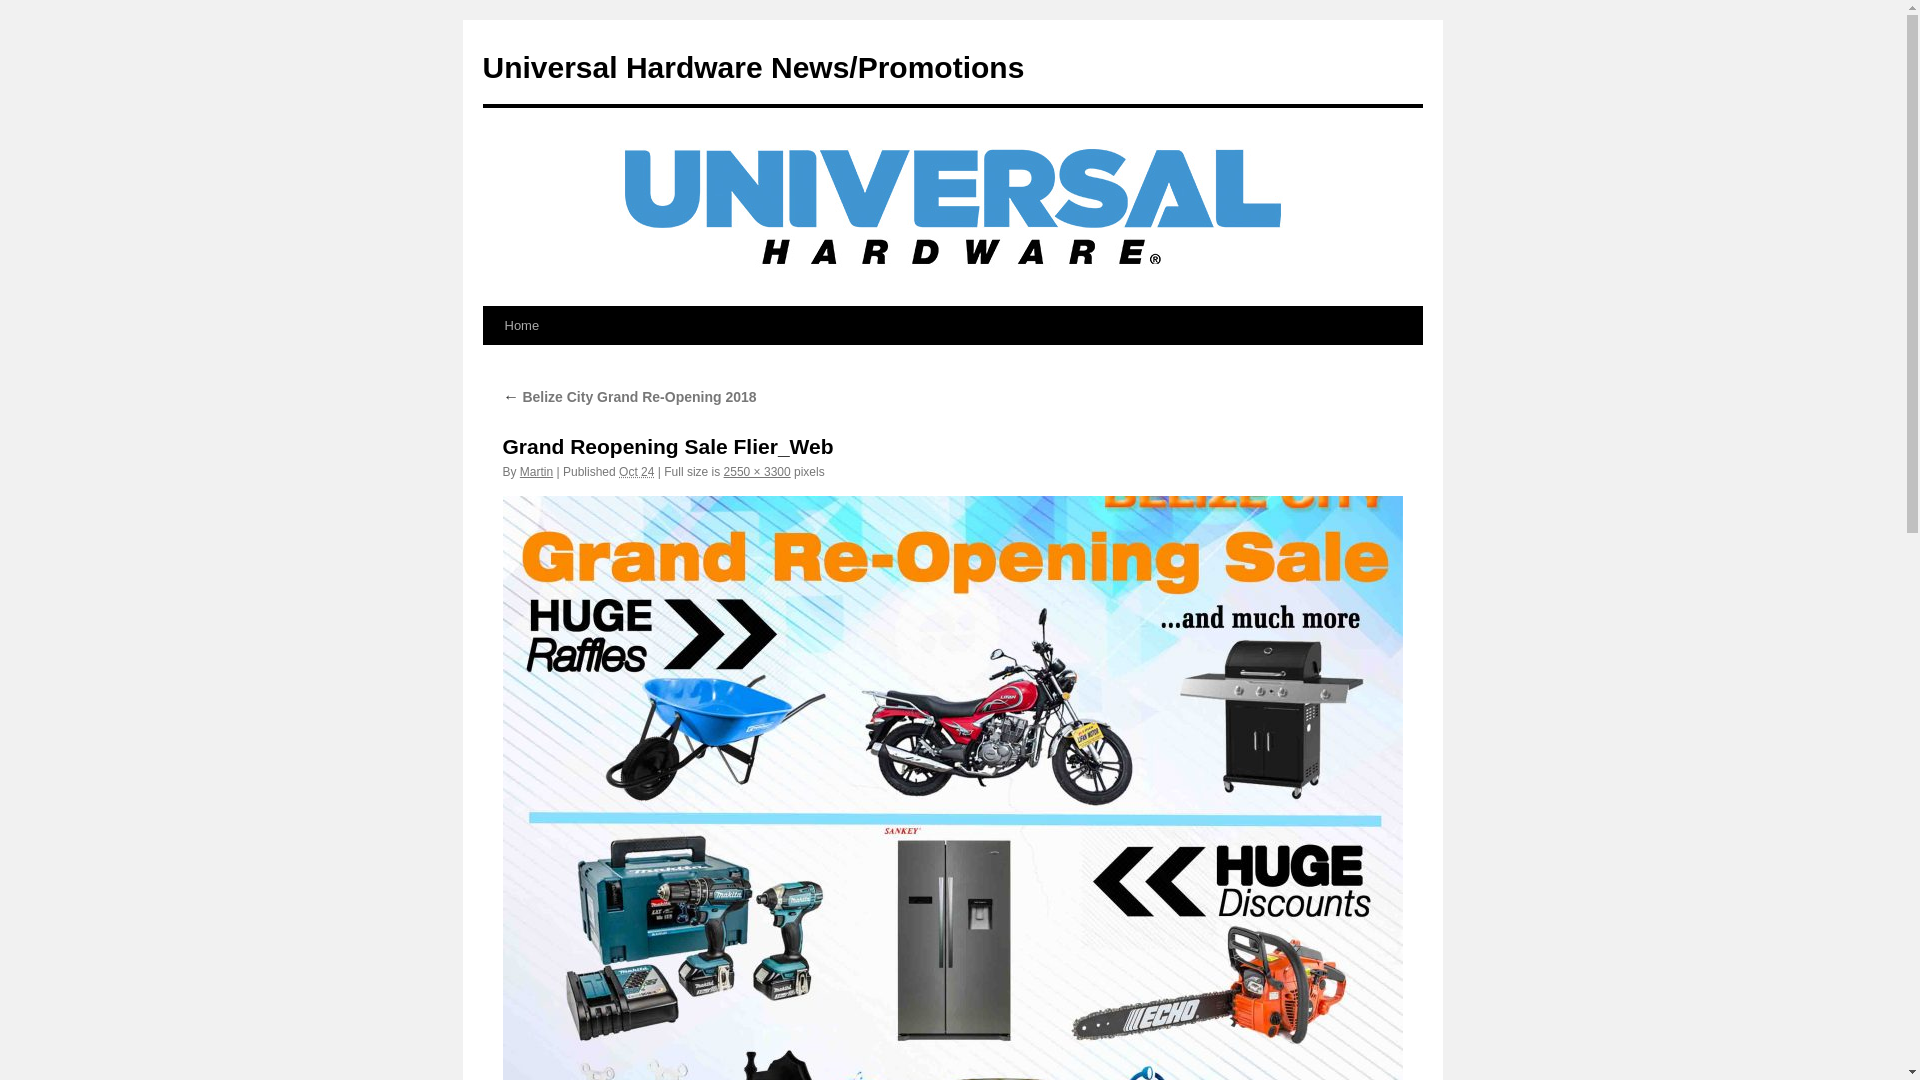  Describe the element at coordinates (492, 363) in the screenshot. I see `Skip to content` at that location.